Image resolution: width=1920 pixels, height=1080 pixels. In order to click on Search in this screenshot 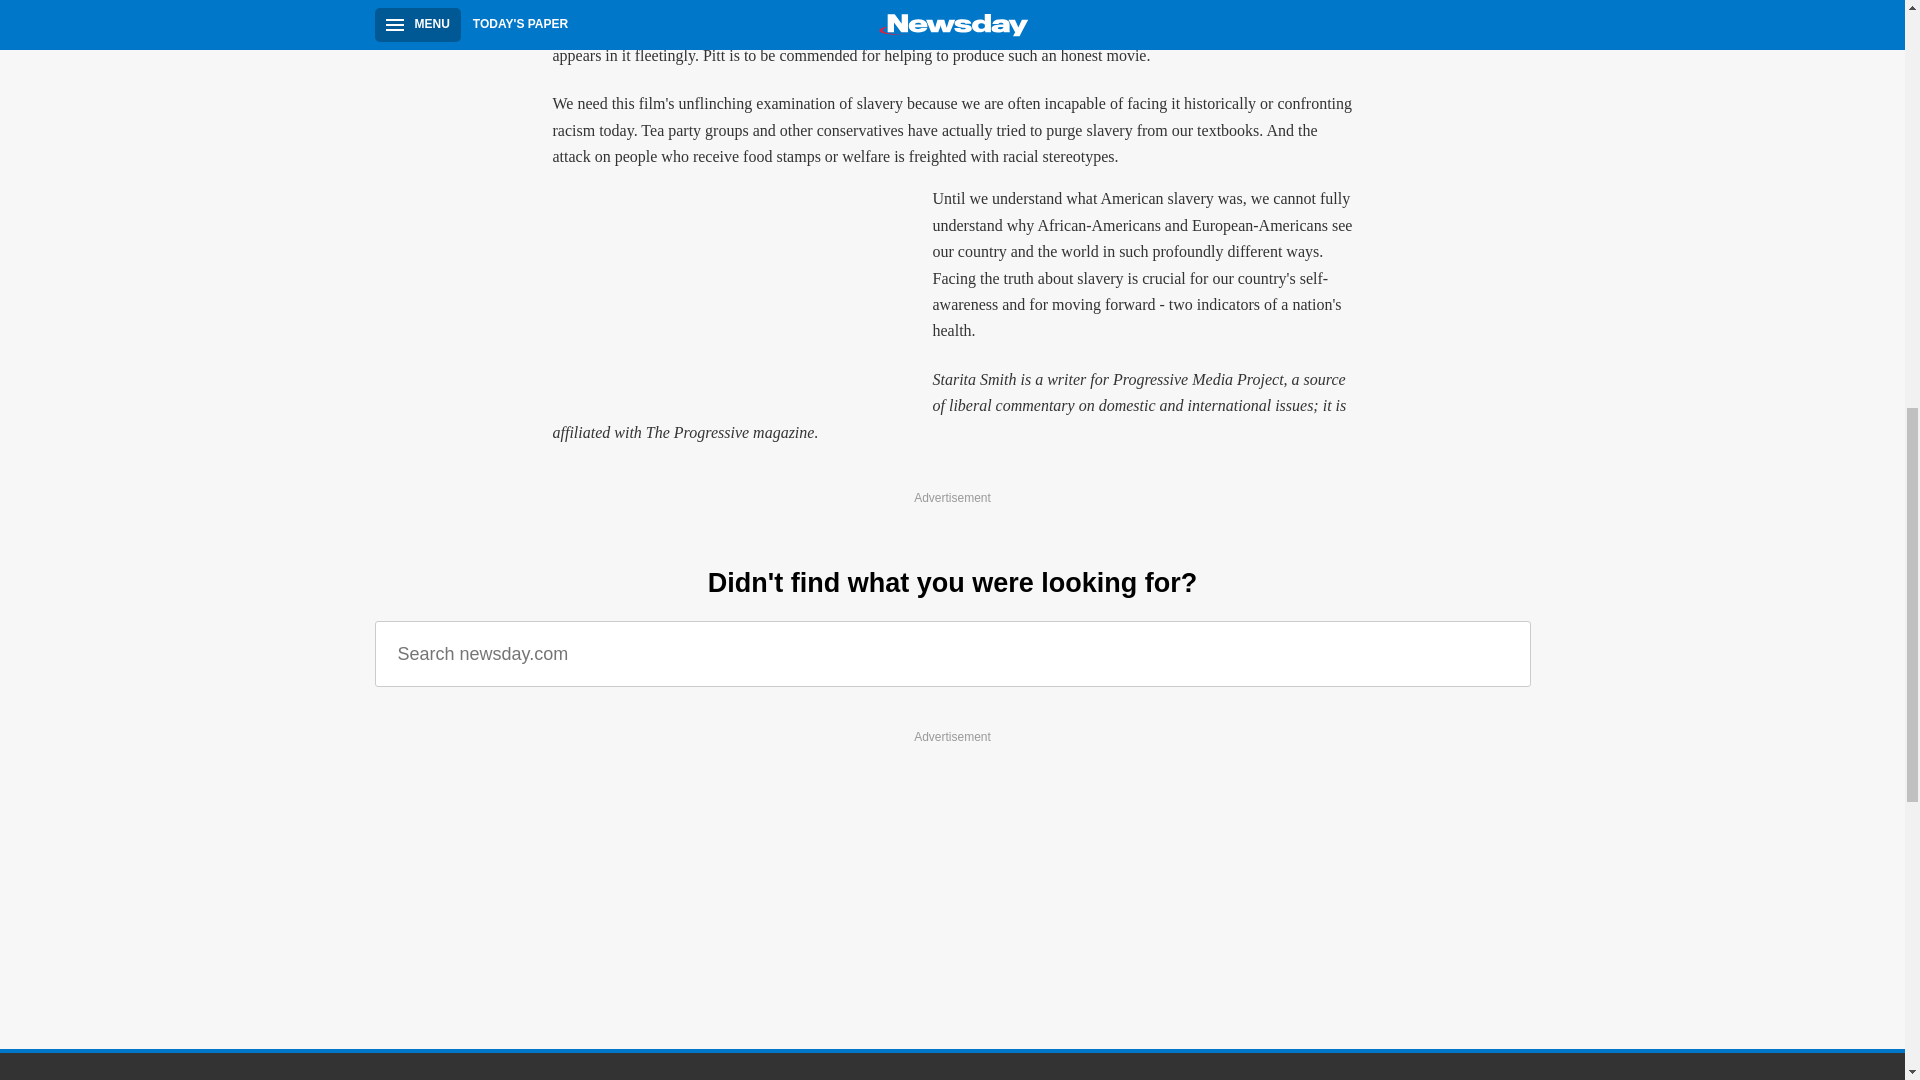, I will do `click(1500, 654)`.